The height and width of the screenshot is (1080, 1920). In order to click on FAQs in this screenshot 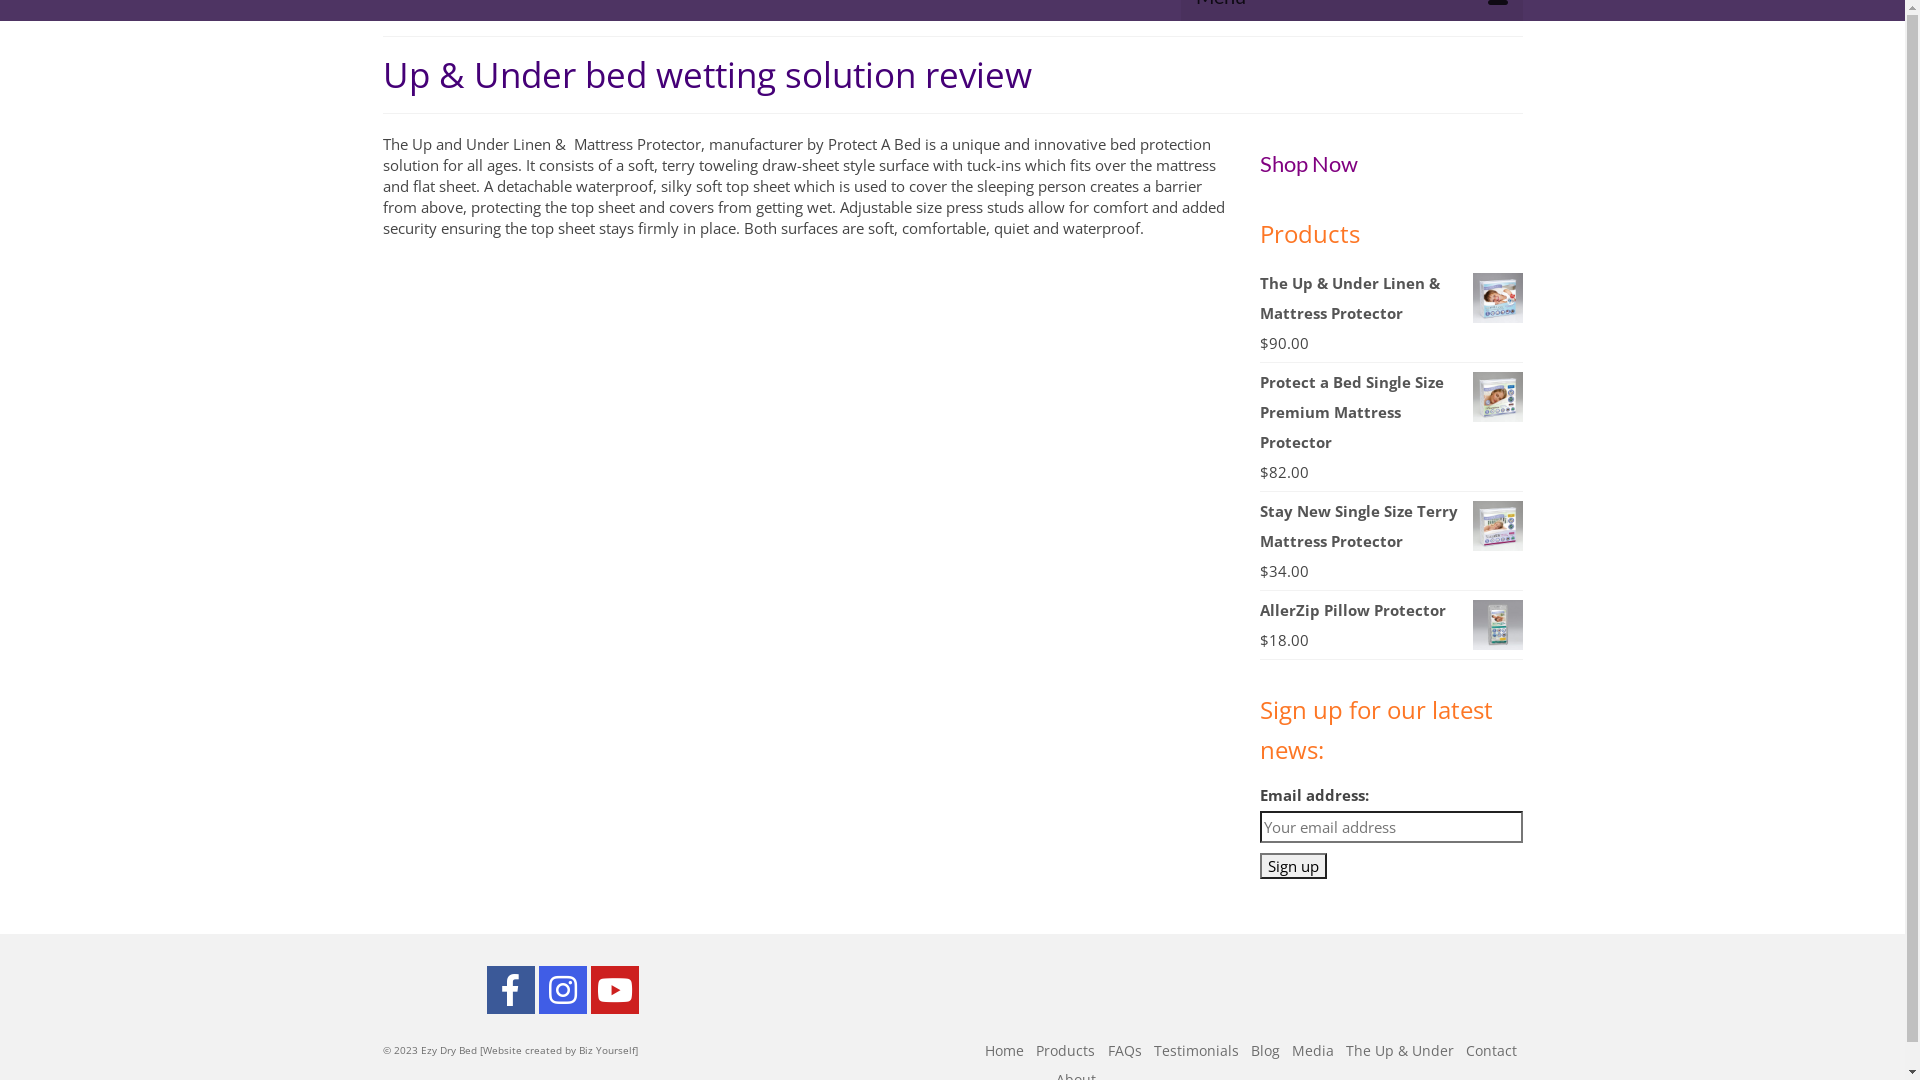, I will do `click(1125, 1050)`.